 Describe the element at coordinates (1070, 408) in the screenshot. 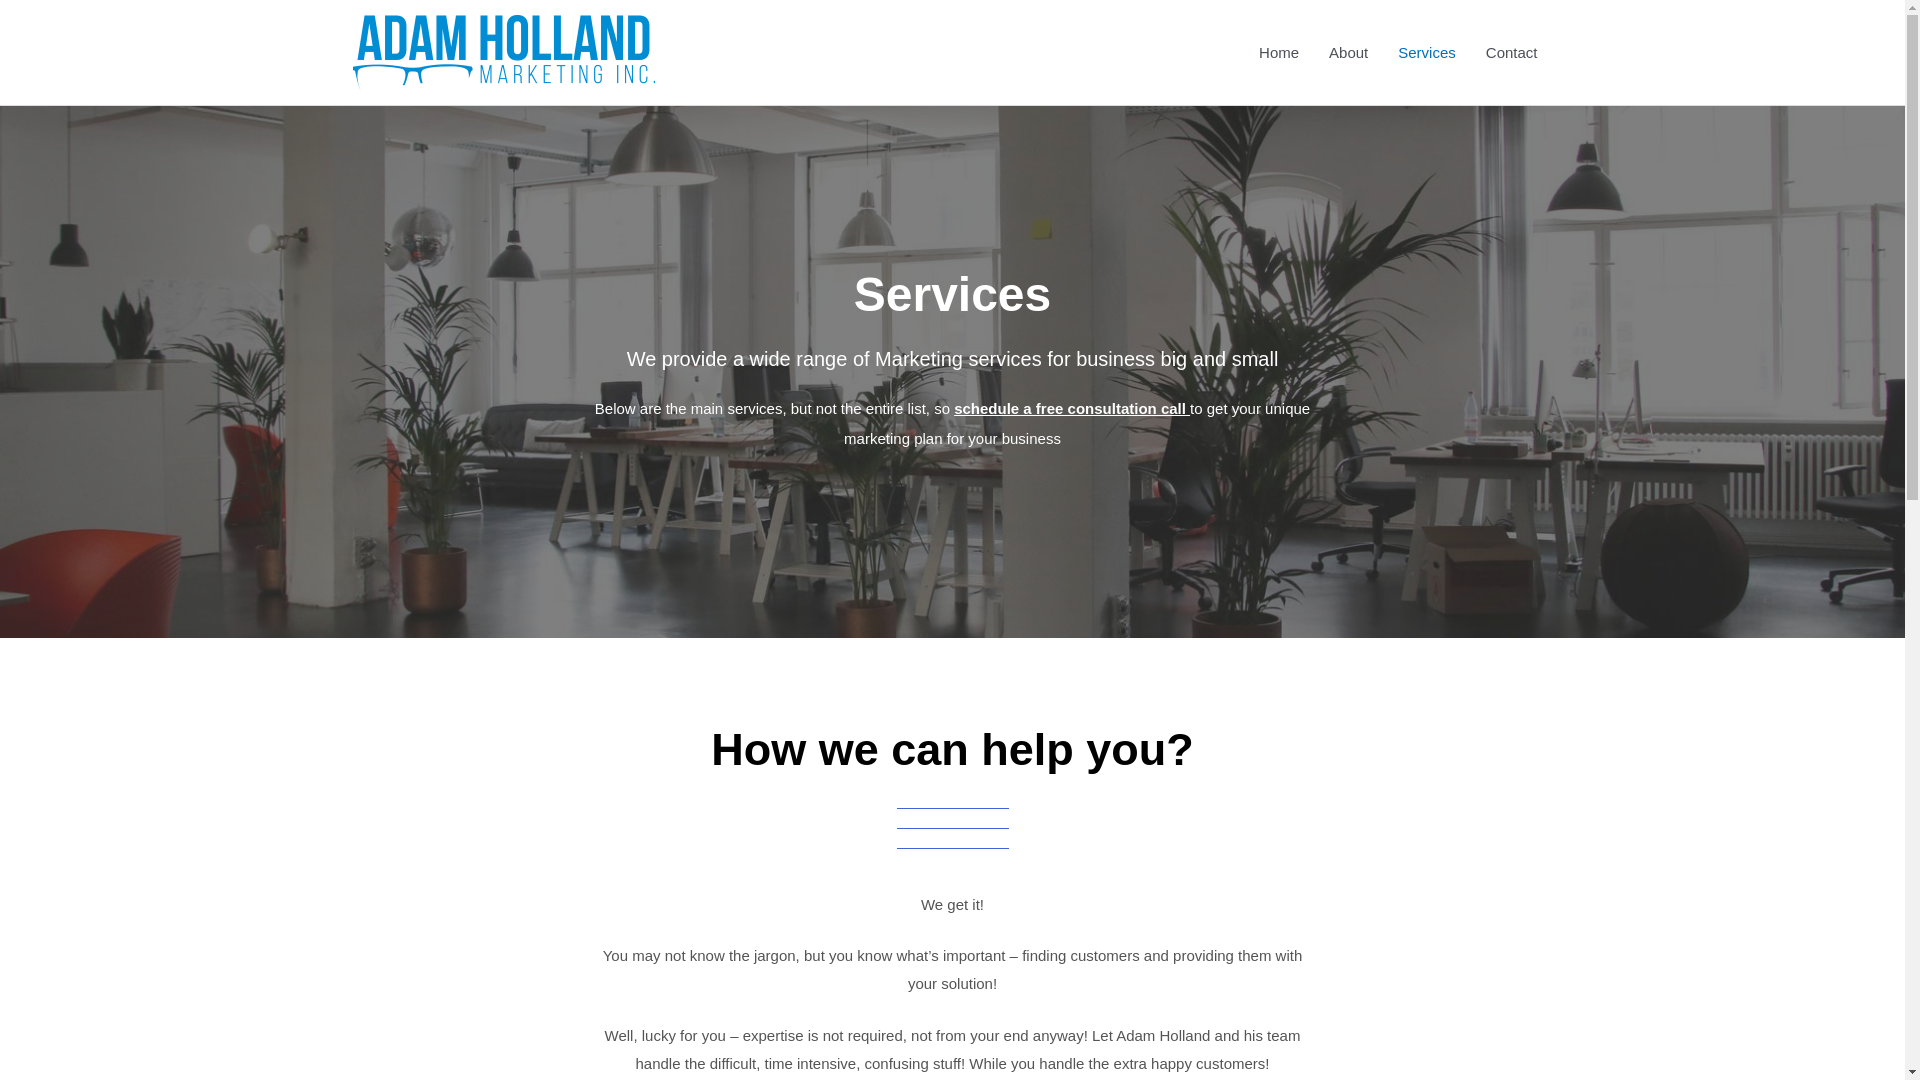

I see `schedule a free consultation call` at that location.